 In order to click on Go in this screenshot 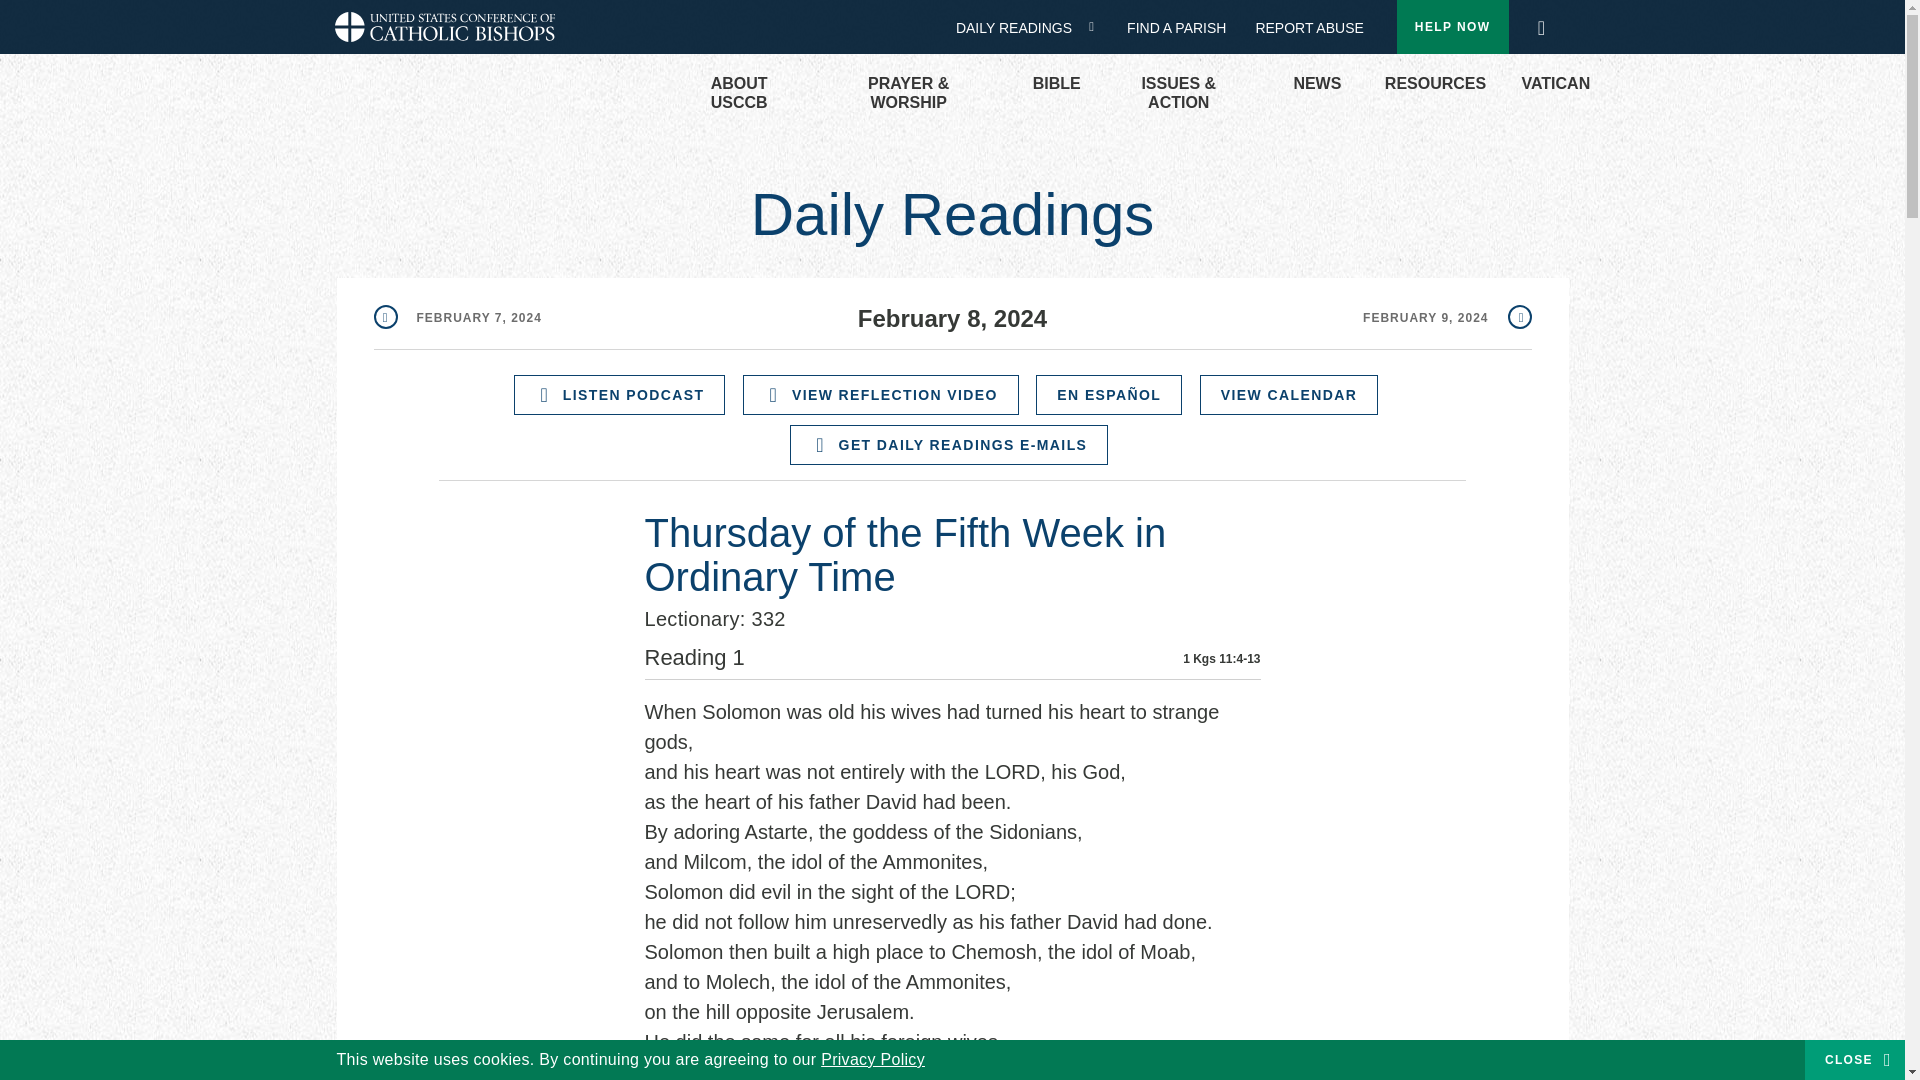, I will do `click(1547, 28)`.